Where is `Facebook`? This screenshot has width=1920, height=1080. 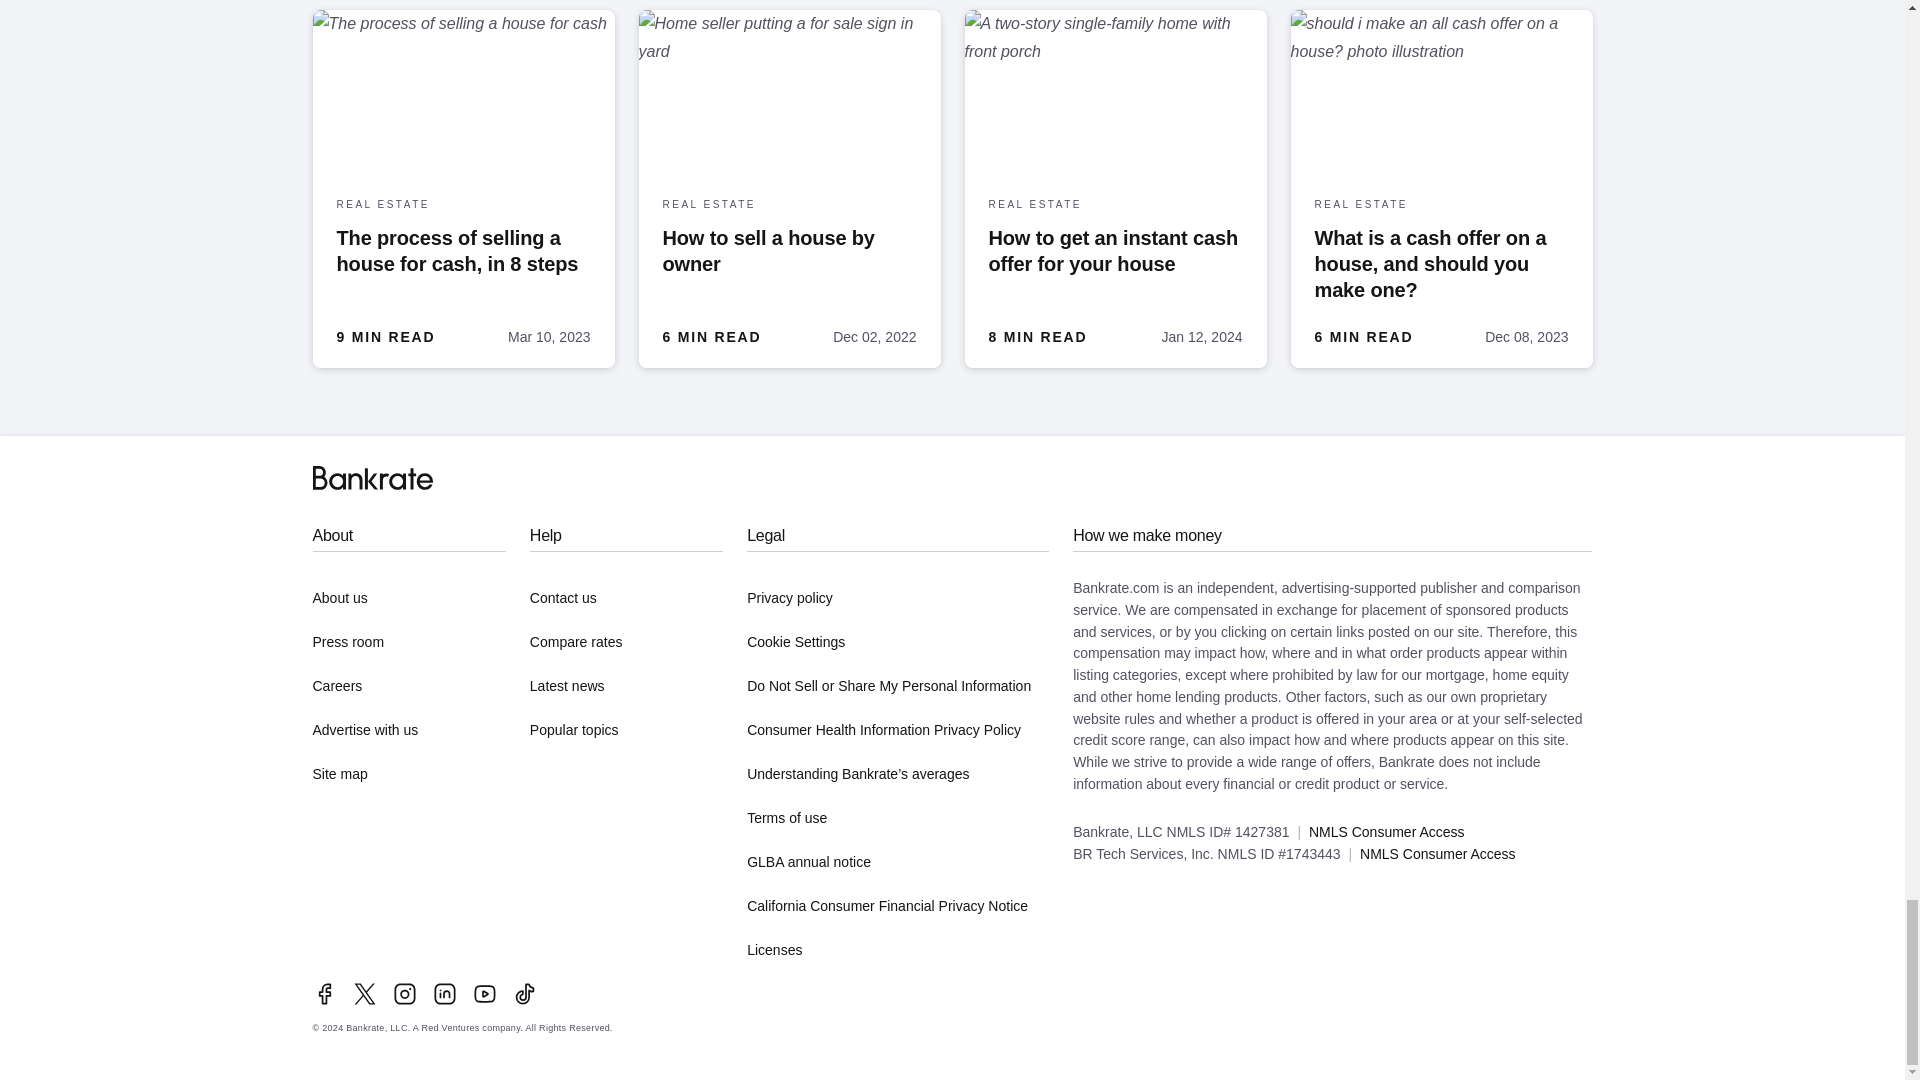 Facebook is located at coordinates (324, 993).